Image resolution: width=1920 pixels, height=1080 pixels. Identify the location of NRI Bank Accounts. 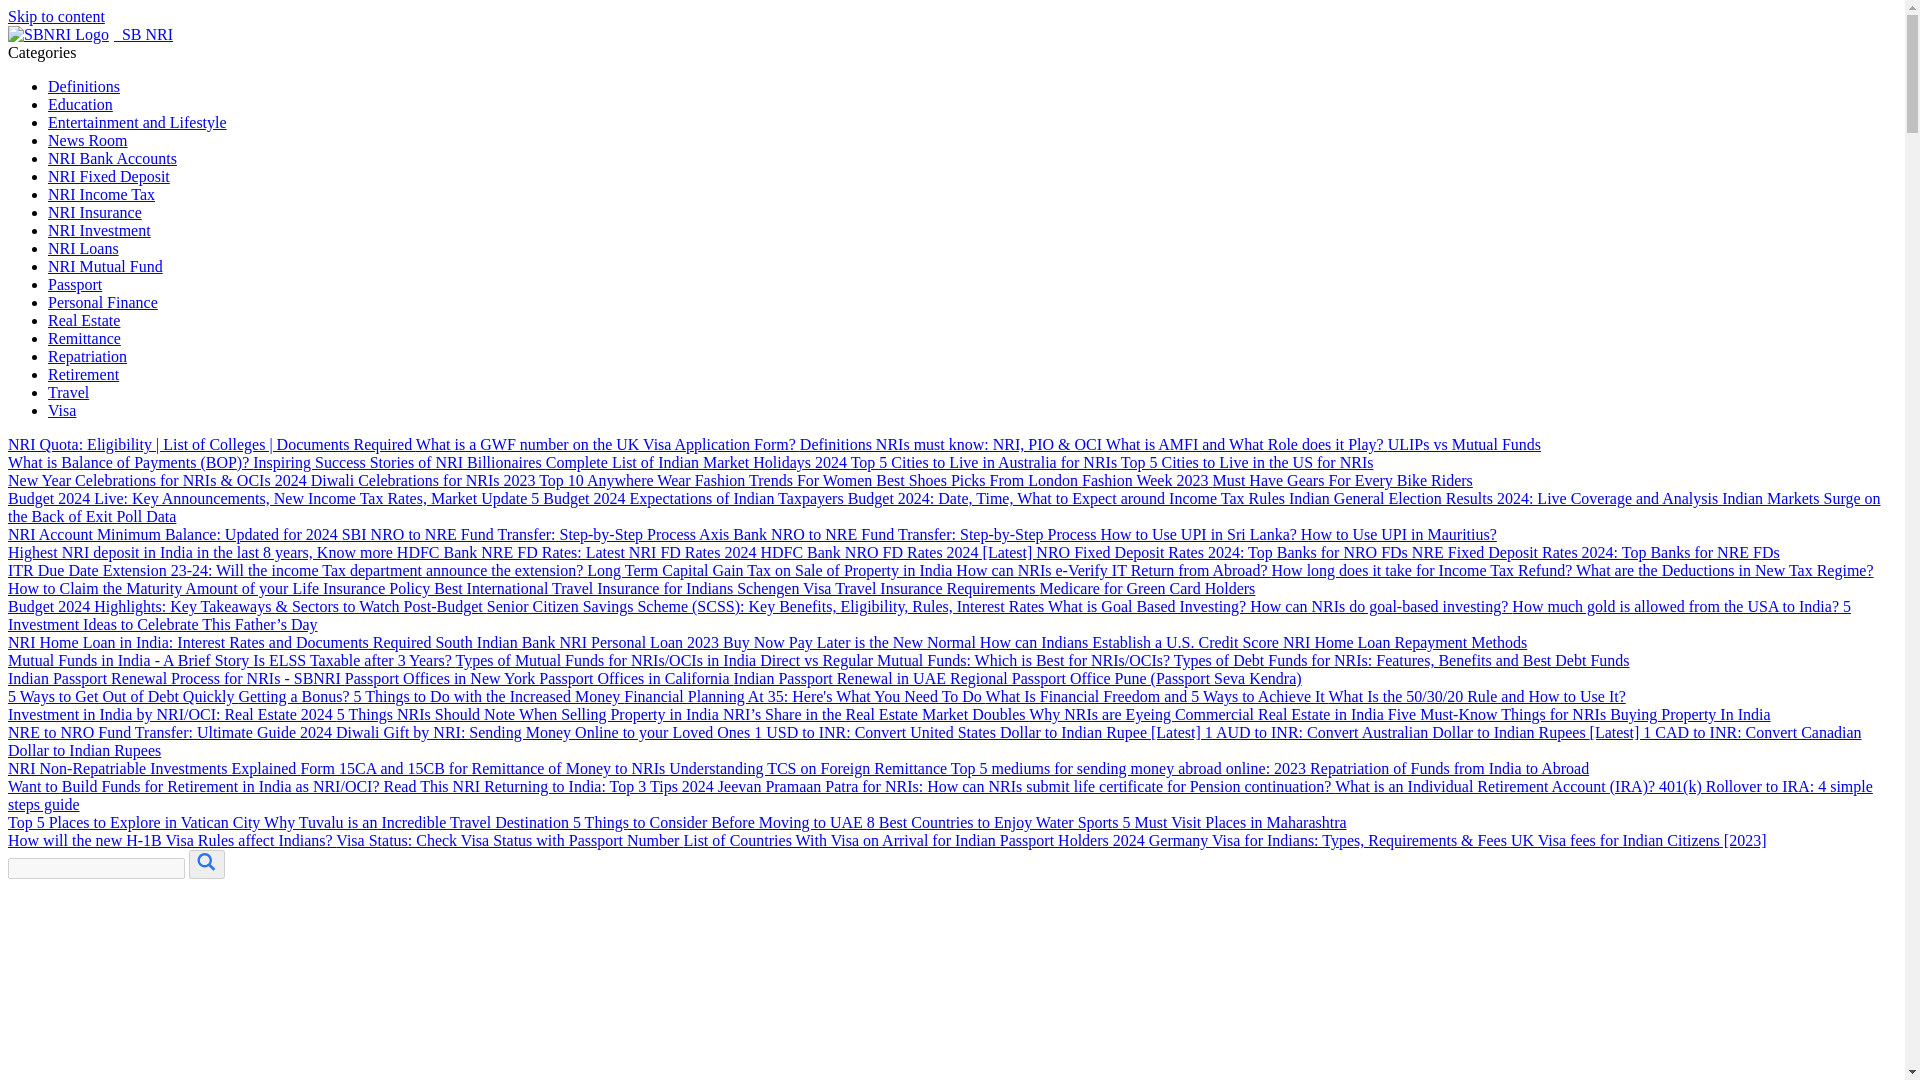
(112, 158).